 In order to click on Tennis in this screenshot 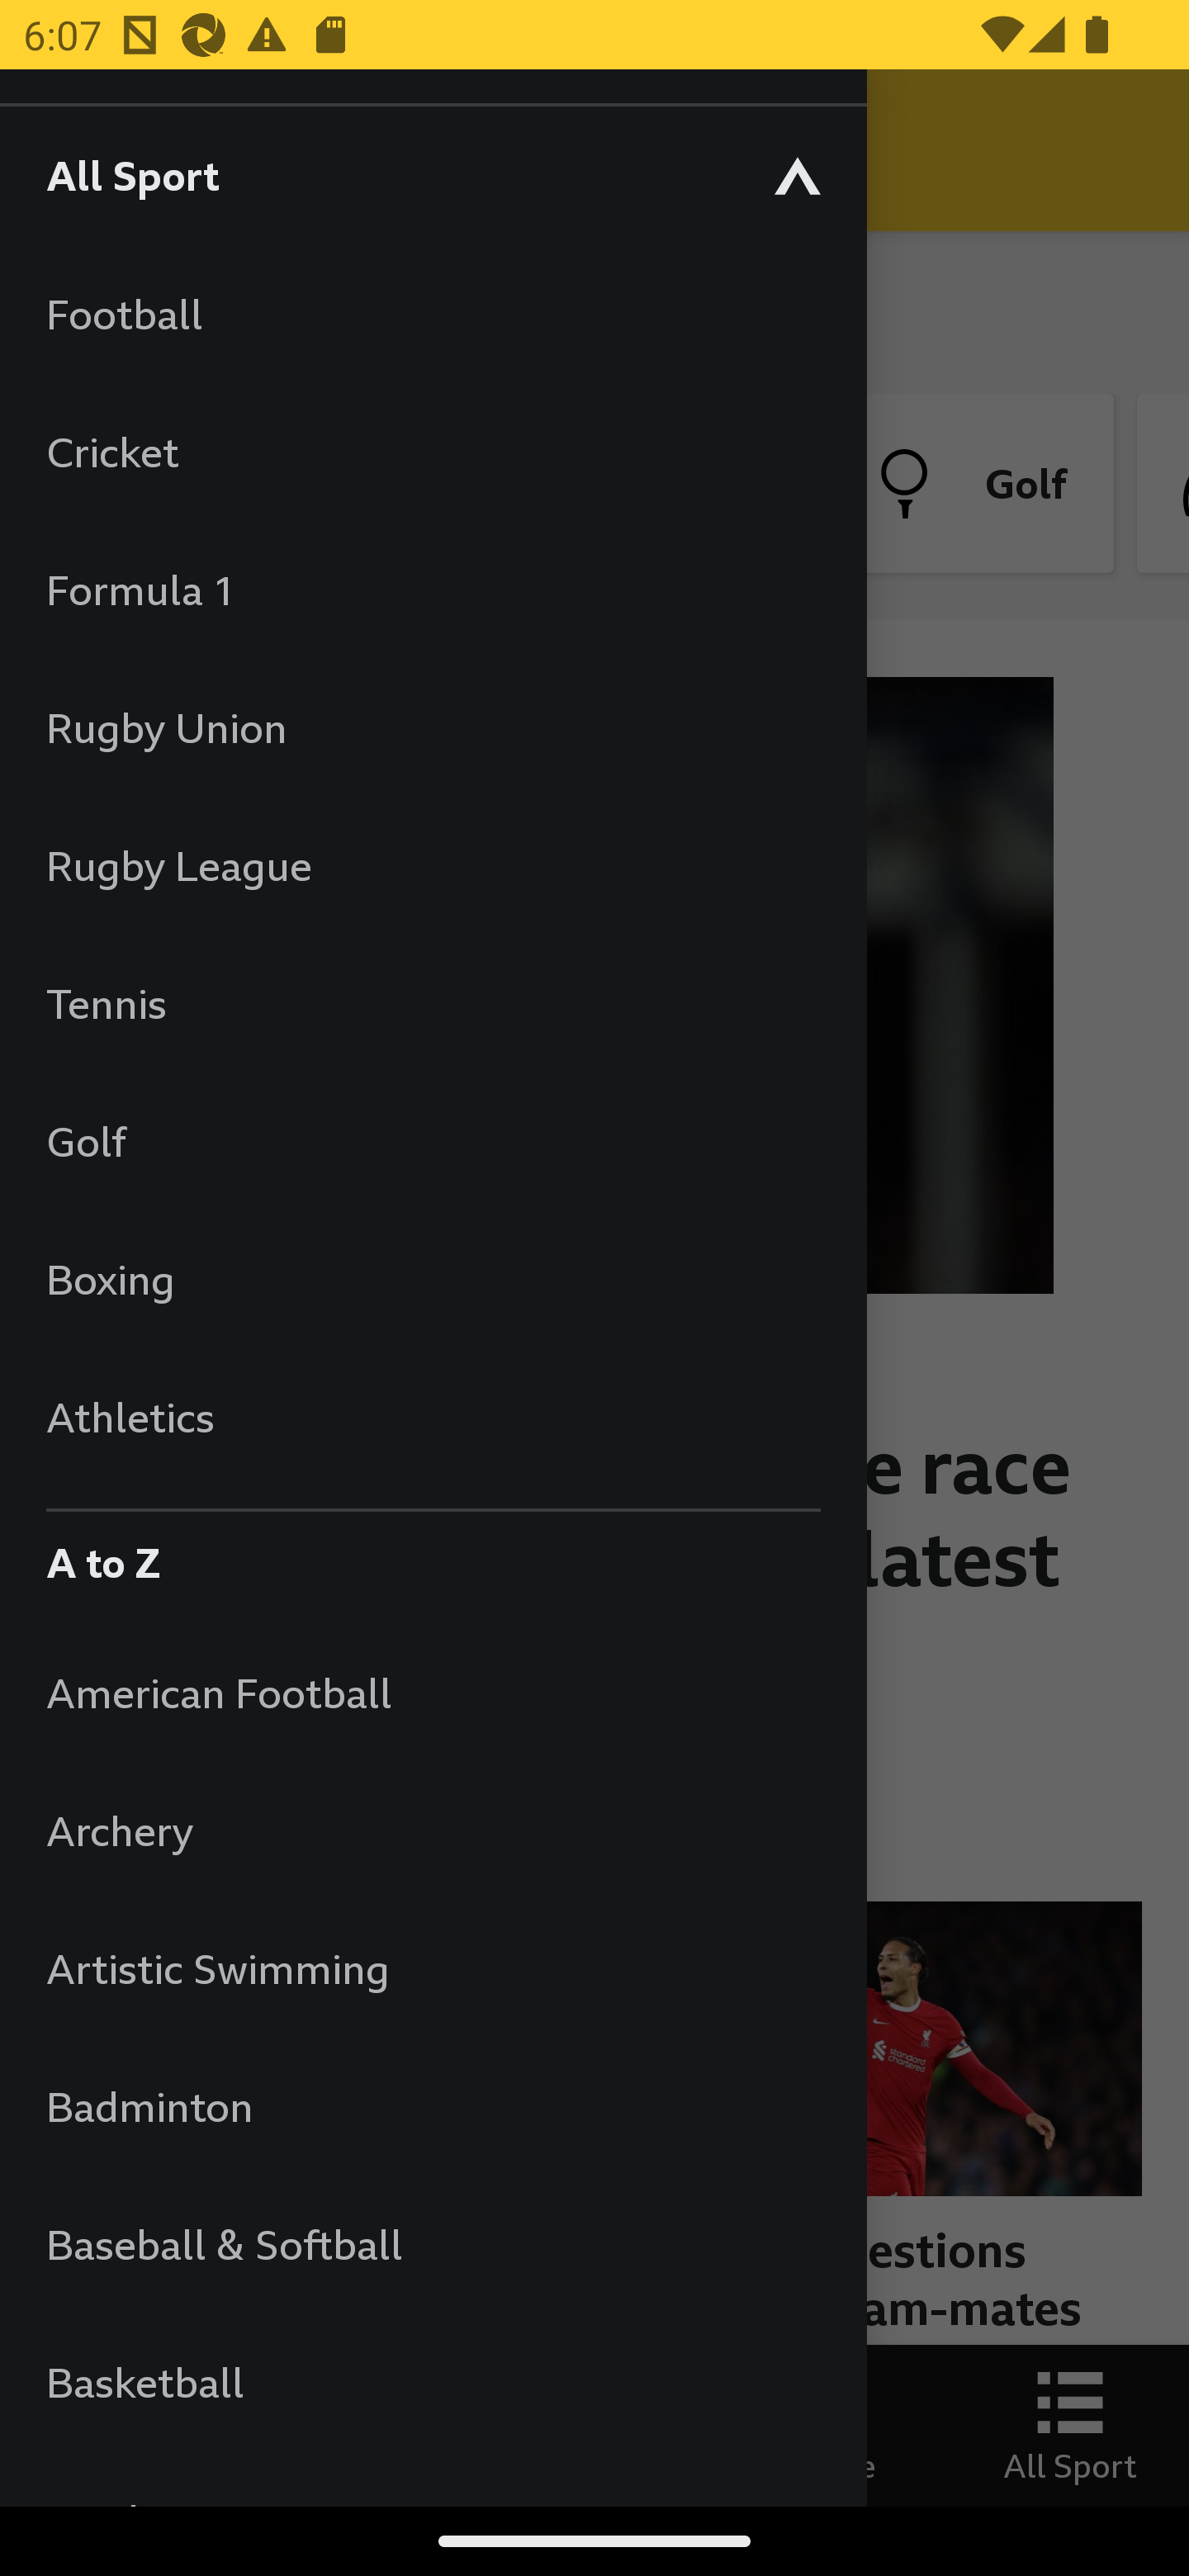, I will do `click(433, 1002)`.